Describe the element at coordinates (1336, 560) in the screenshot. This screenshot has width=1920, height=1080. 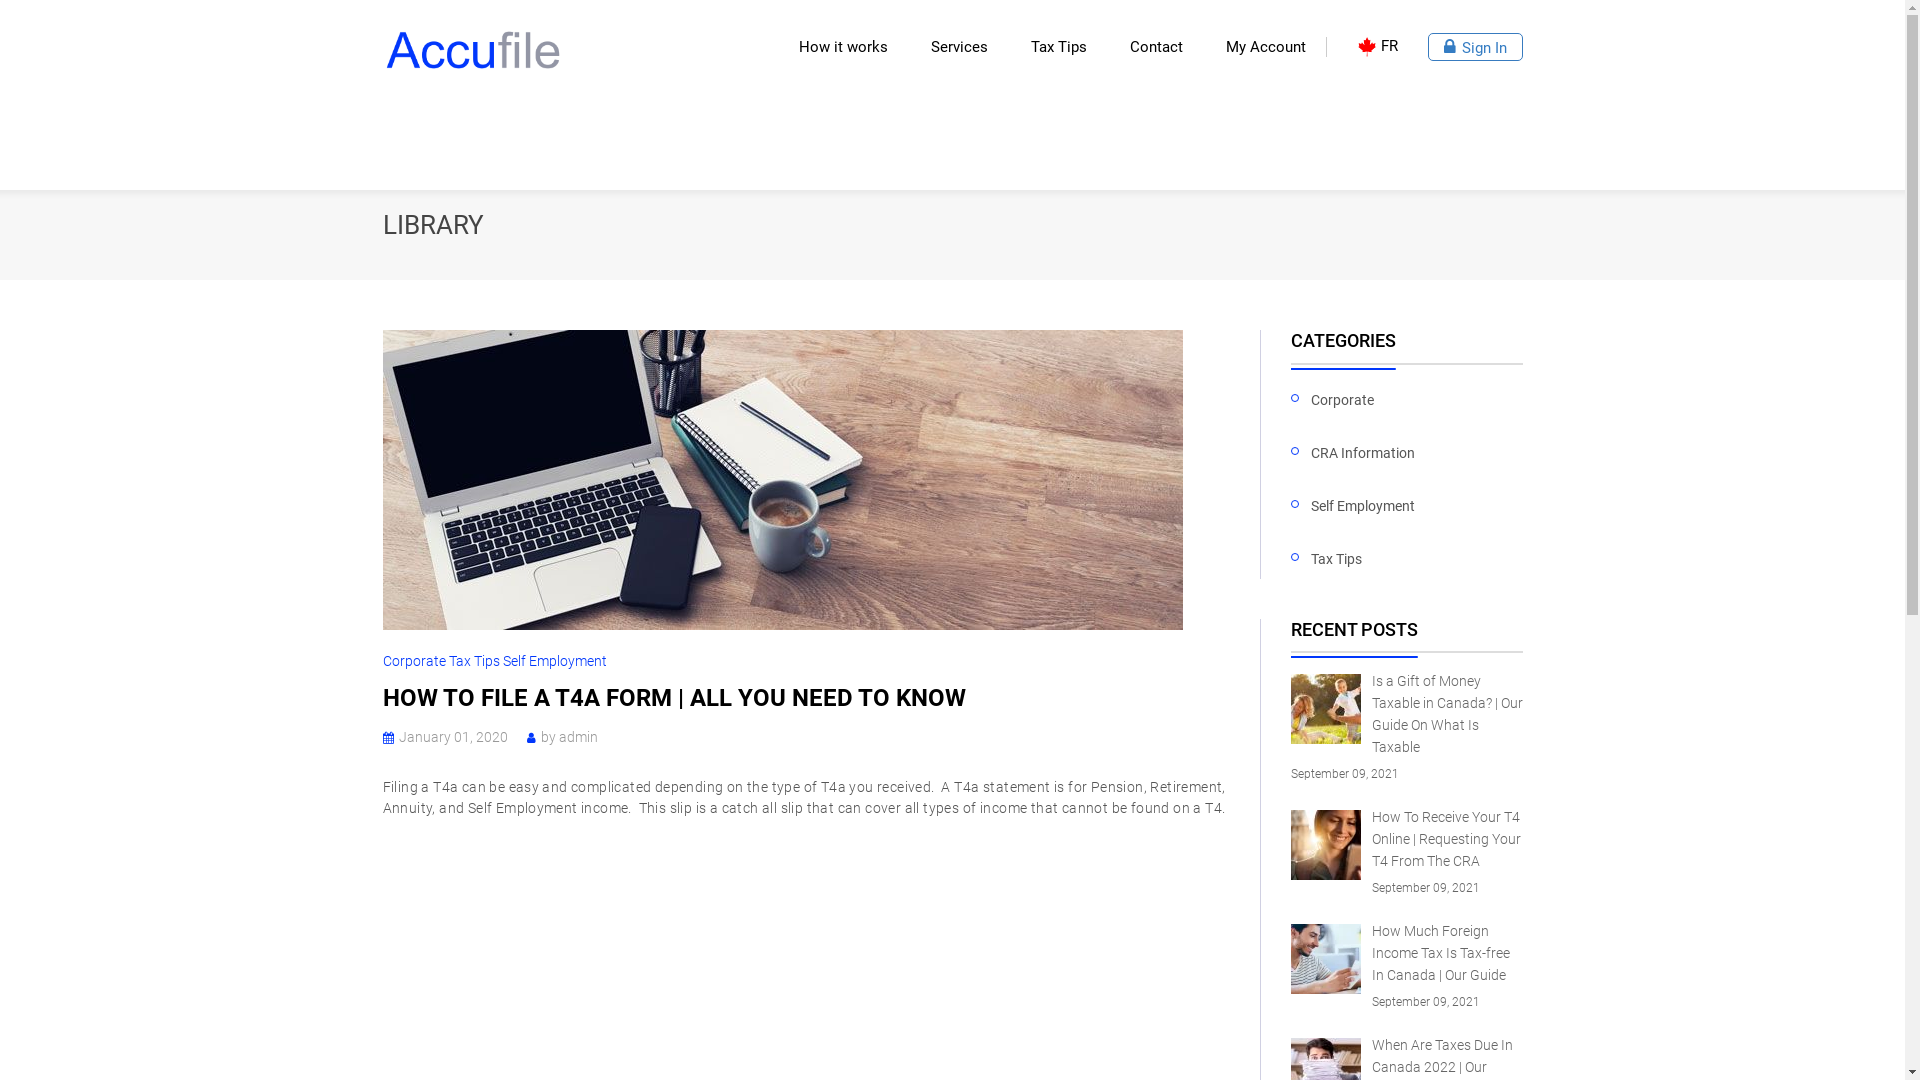
I see `Tax Tips` at that location.